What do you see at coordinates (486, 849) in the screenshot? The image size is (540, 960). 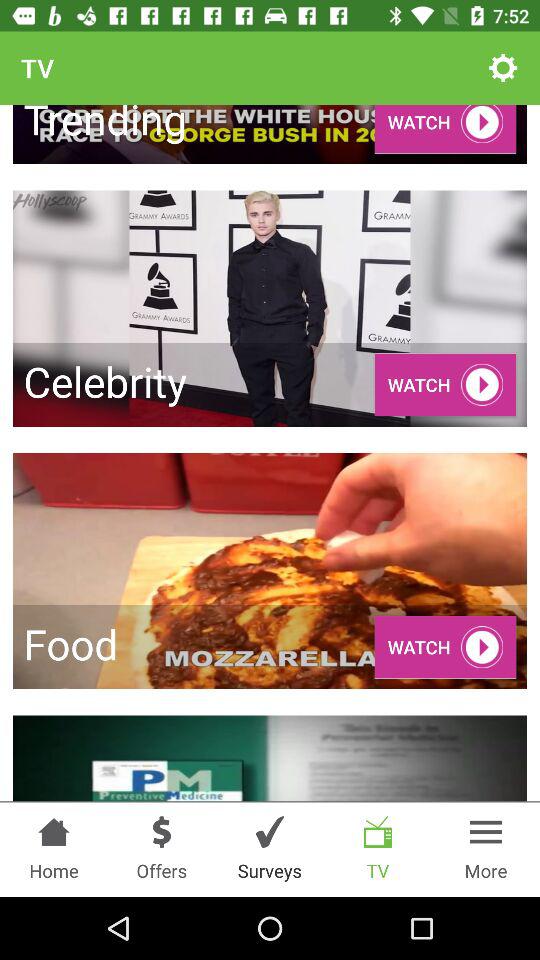 I see `click on more option` at bounding box center [486, 849].